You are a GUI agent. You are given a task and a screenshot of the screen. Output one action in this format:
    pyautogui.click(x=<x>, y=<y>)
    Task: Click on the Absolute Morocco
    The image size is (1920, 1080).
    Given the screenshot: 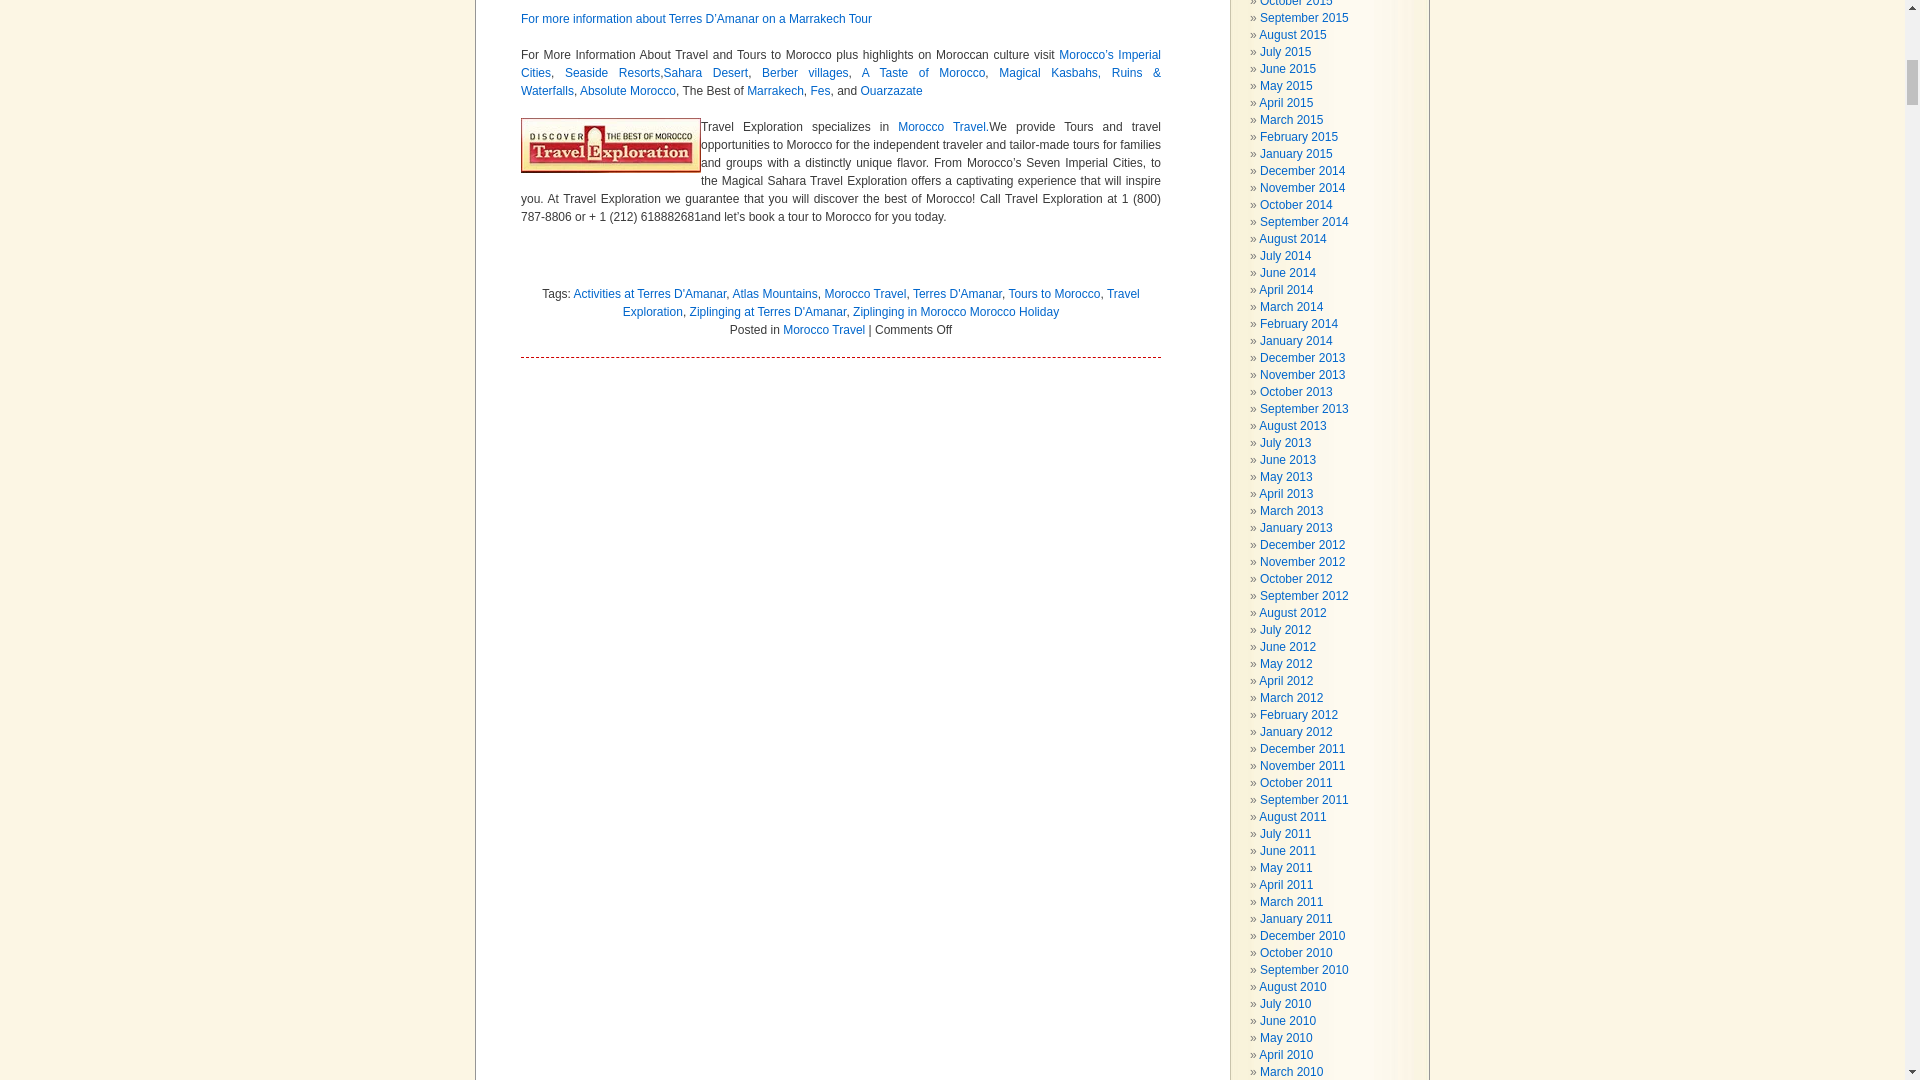 What is the action you would take?
    pyautogui.click(x=627, y=91)
    